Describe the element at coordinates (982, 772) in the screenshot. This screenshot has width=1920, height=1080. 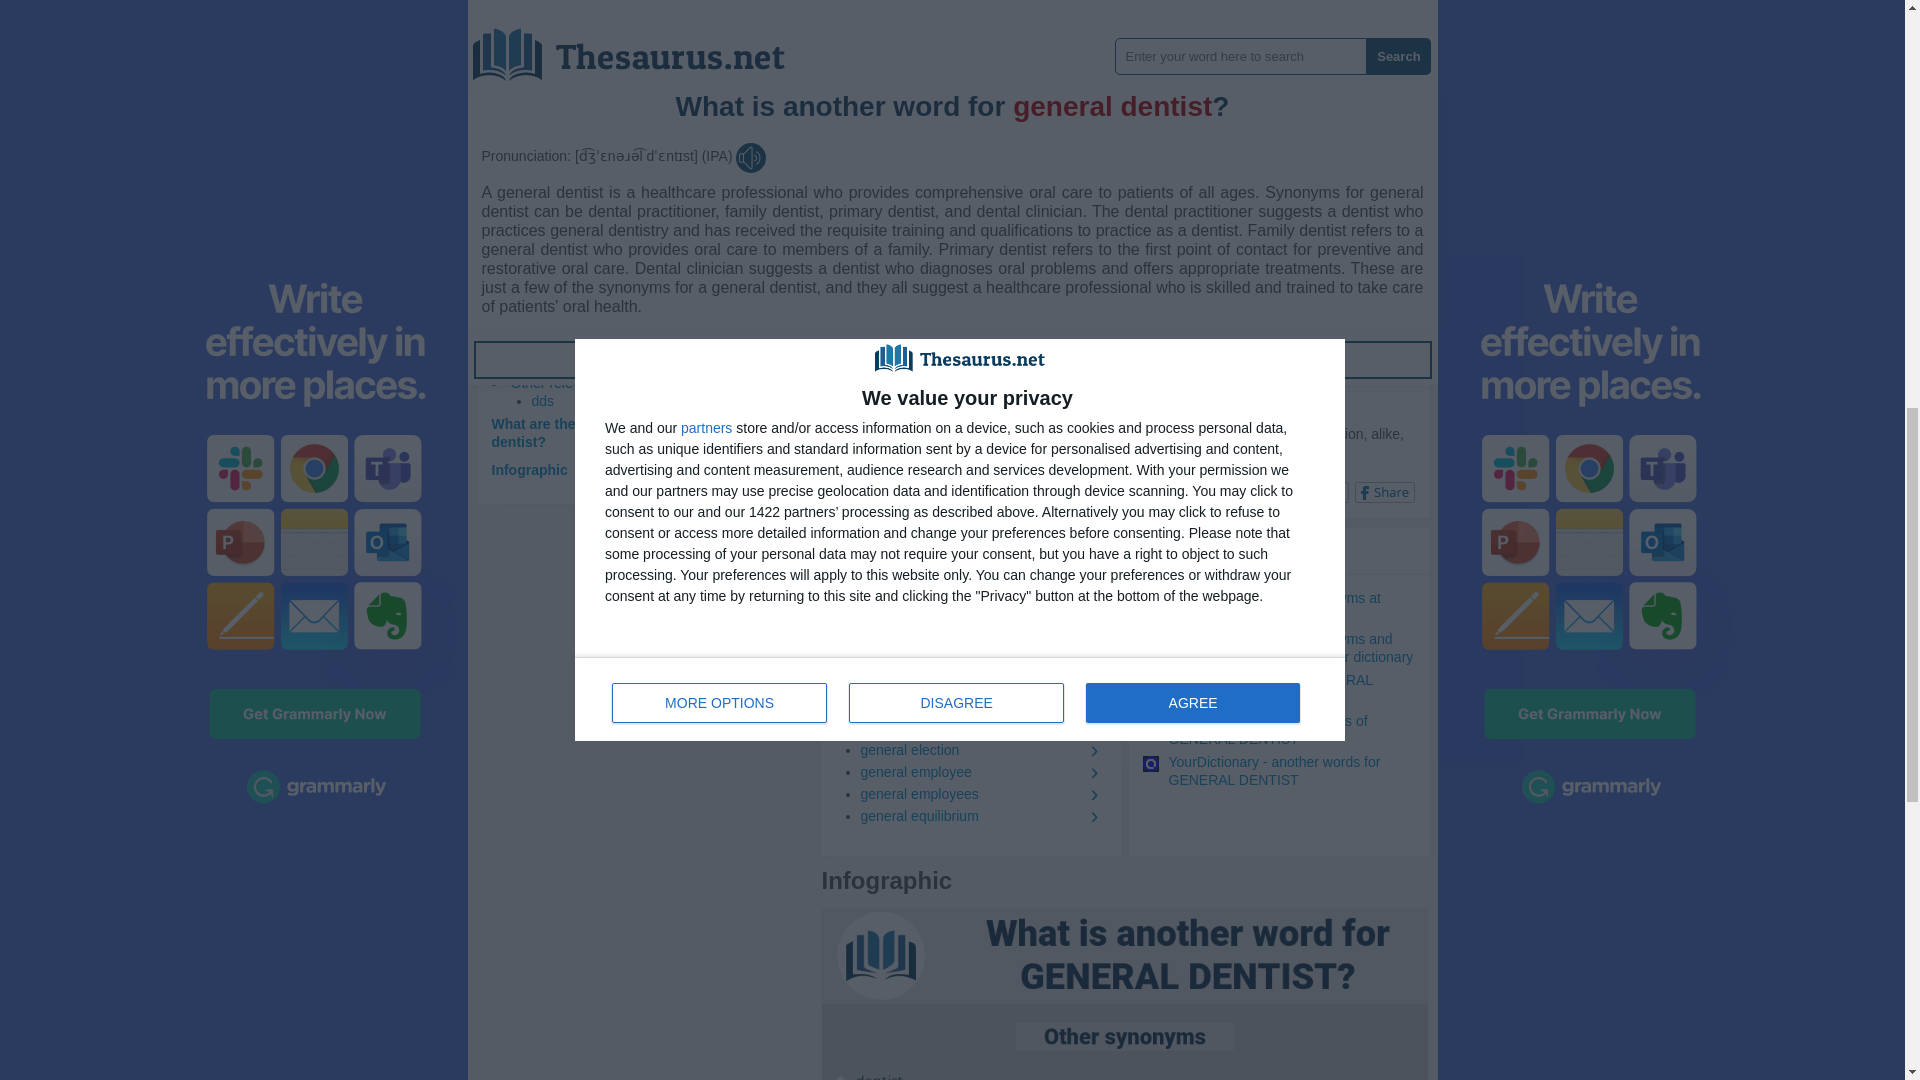
I see `general employee` at that location.